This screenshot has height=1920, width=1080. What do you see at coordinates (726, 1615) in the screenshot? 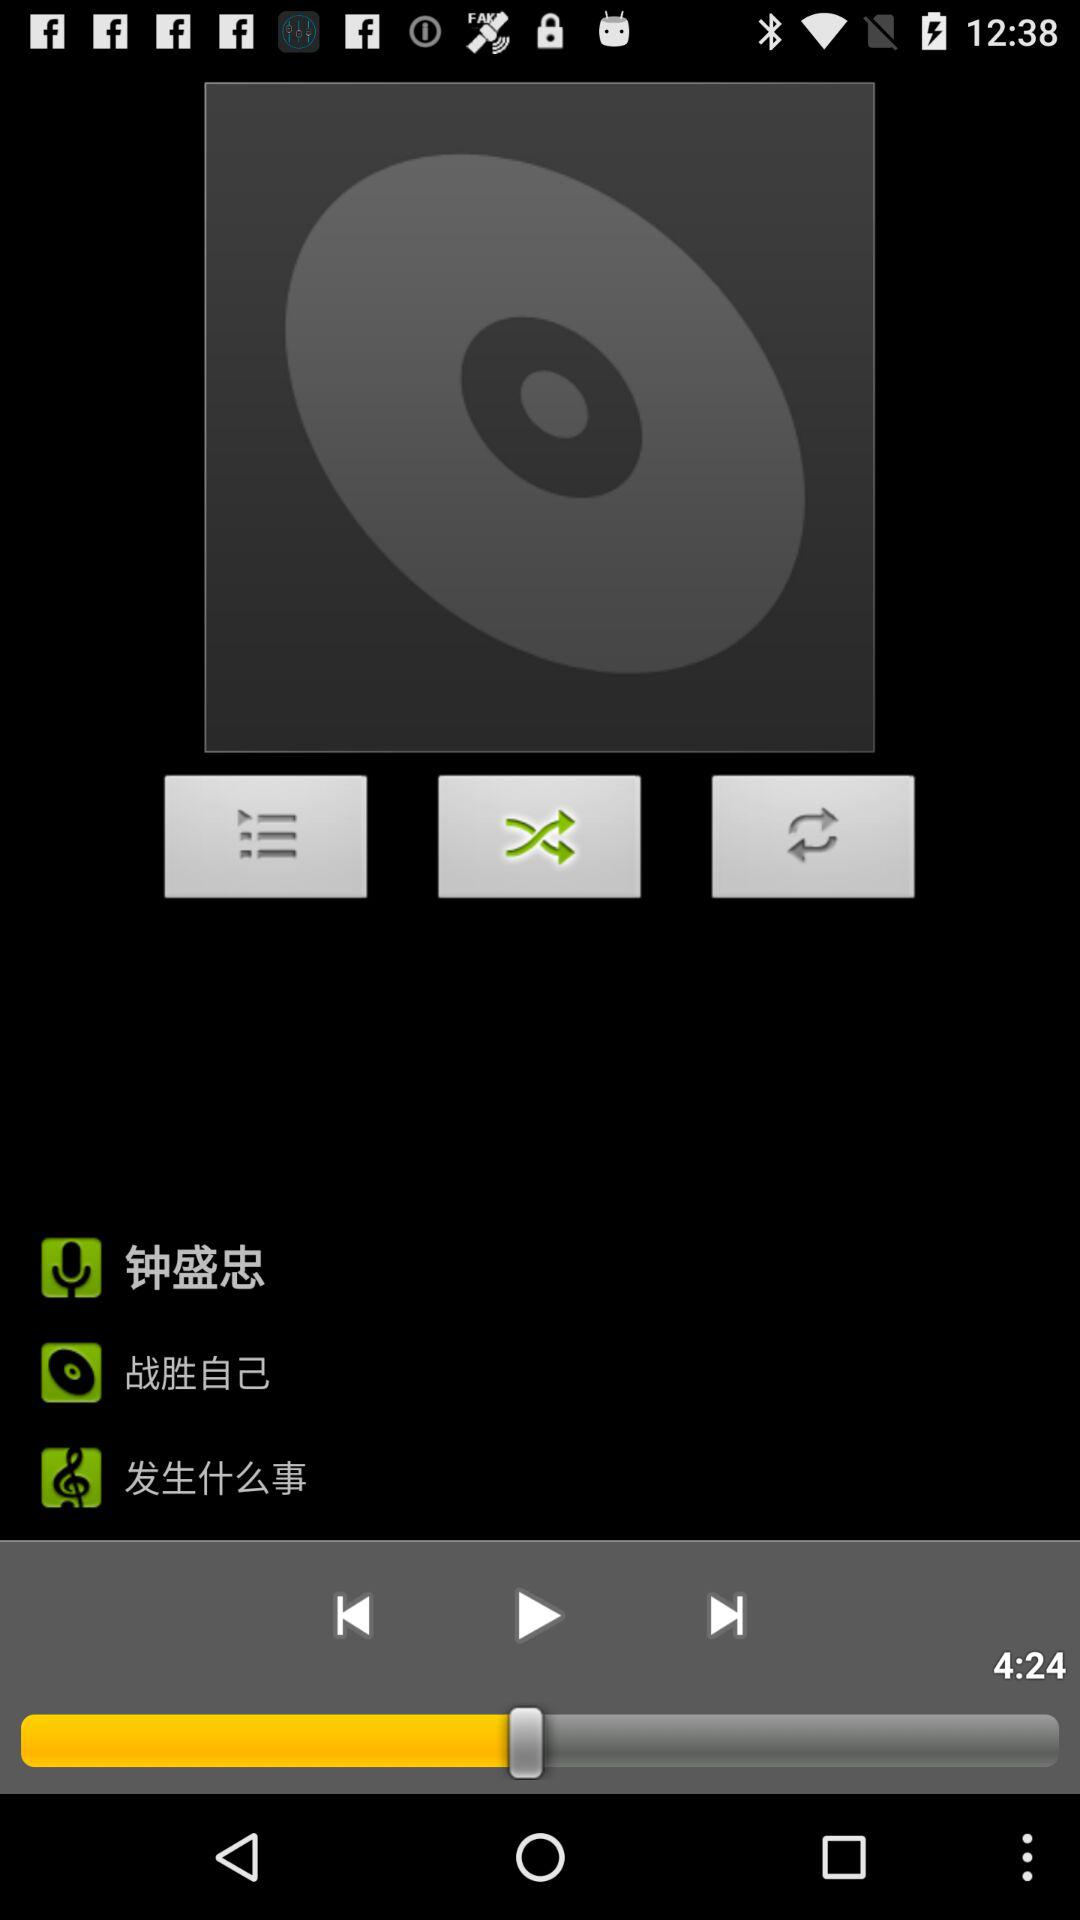
I see `open app to the left of 4:24 icon` at bounding box center [726, 1615].